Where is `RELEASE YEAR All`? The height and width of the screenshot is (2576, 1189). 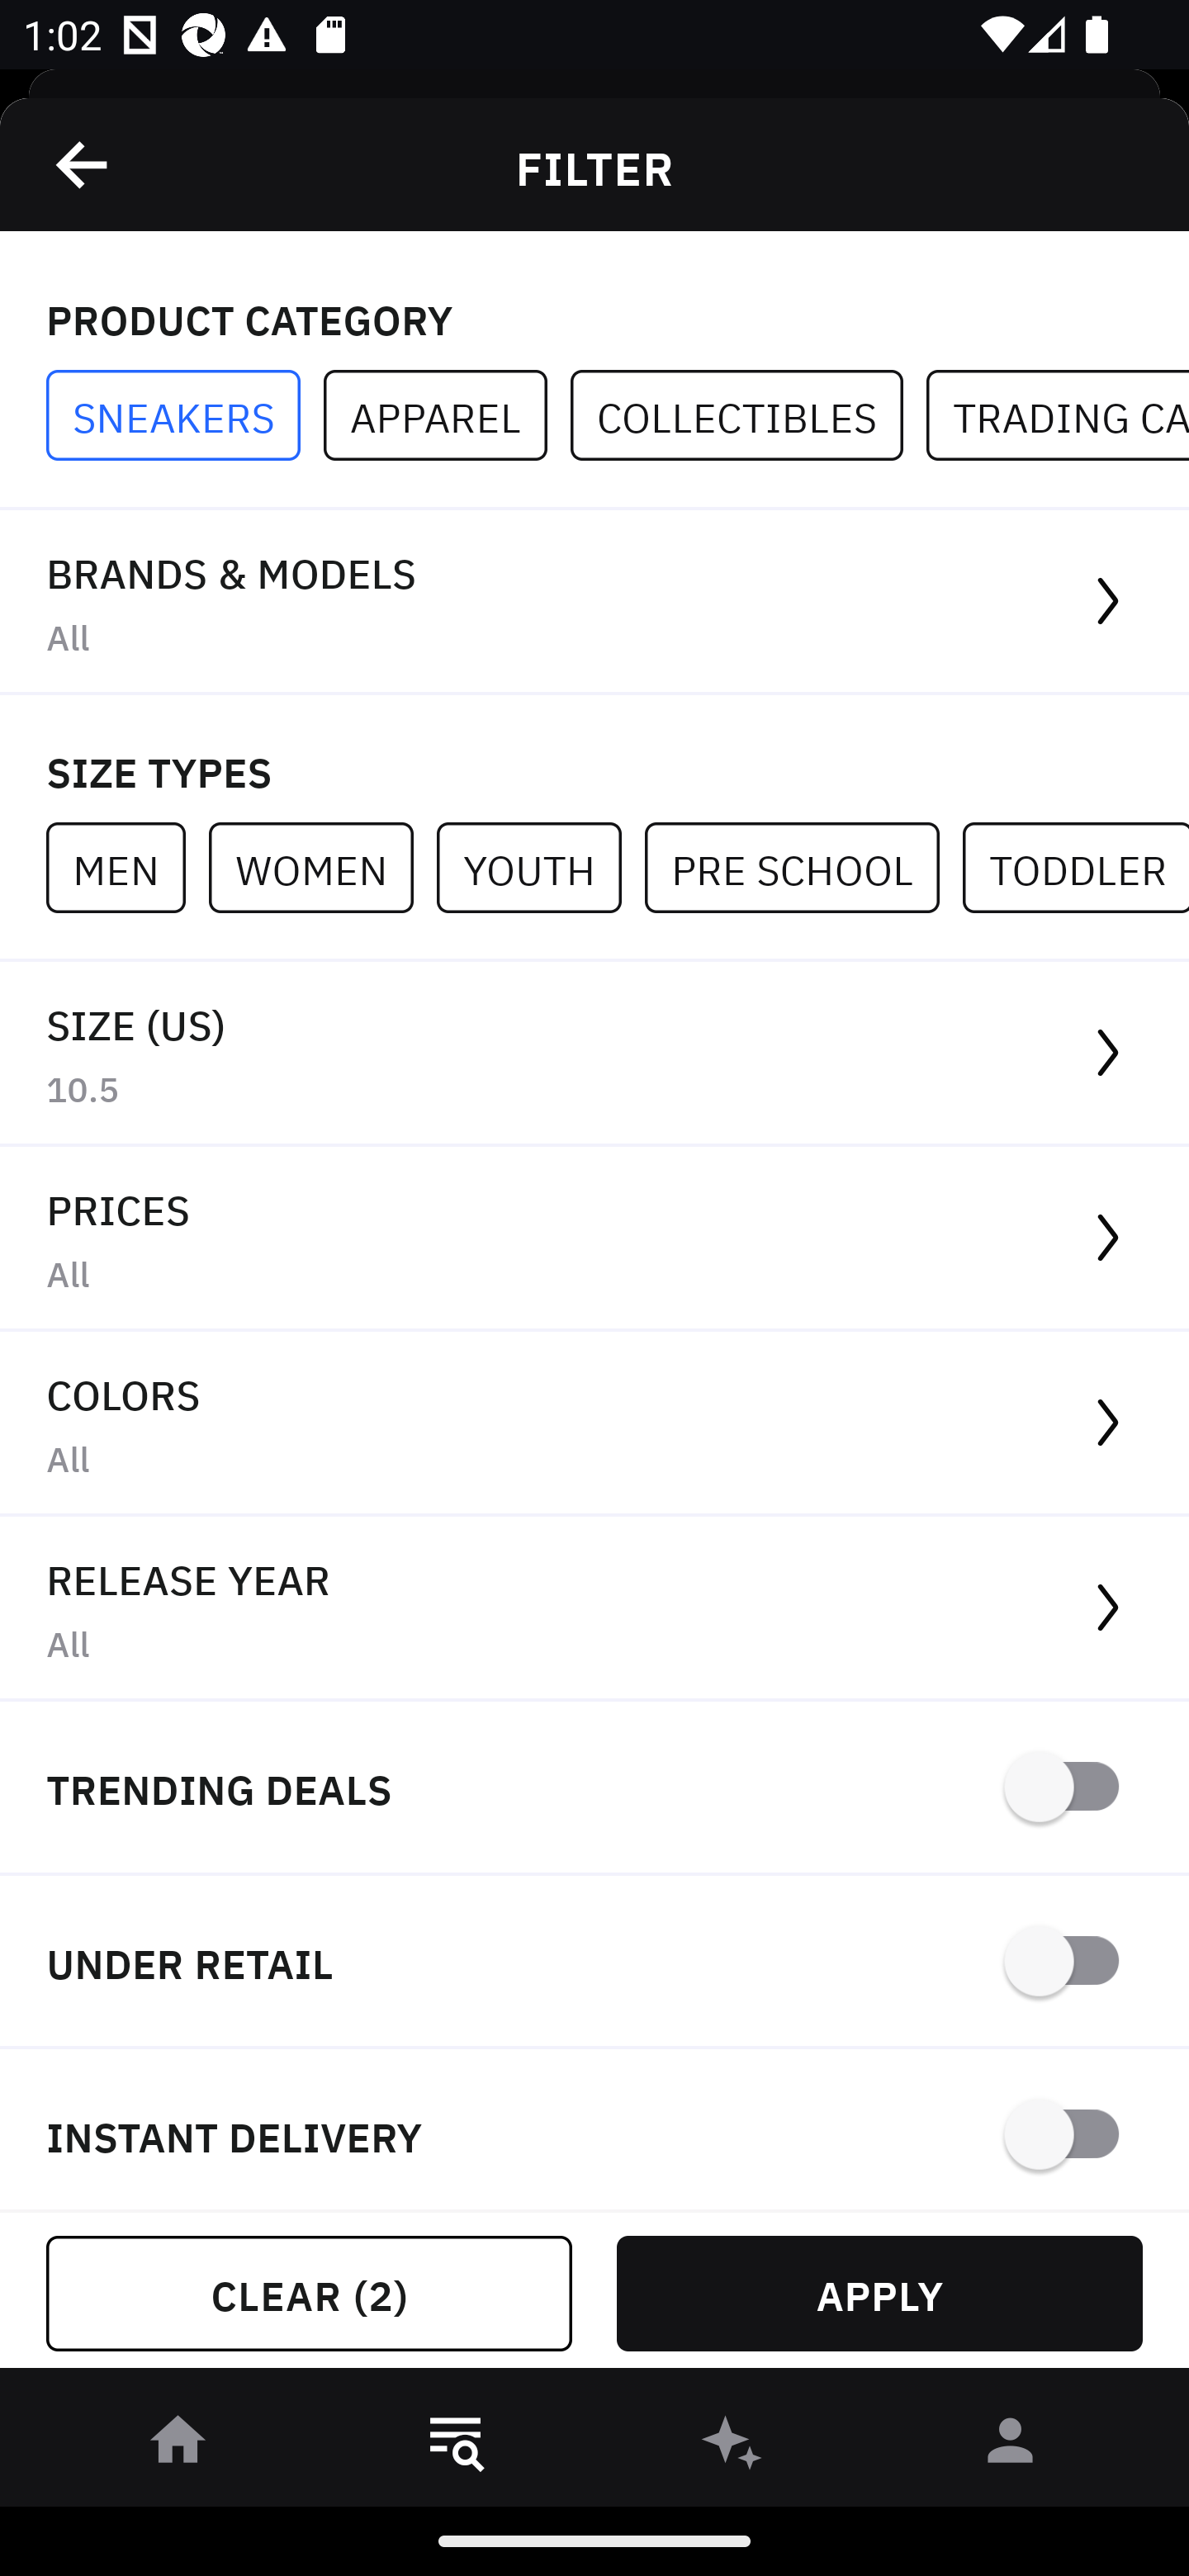 RELEASE YEAR All is located at coordinates (594, 1610).